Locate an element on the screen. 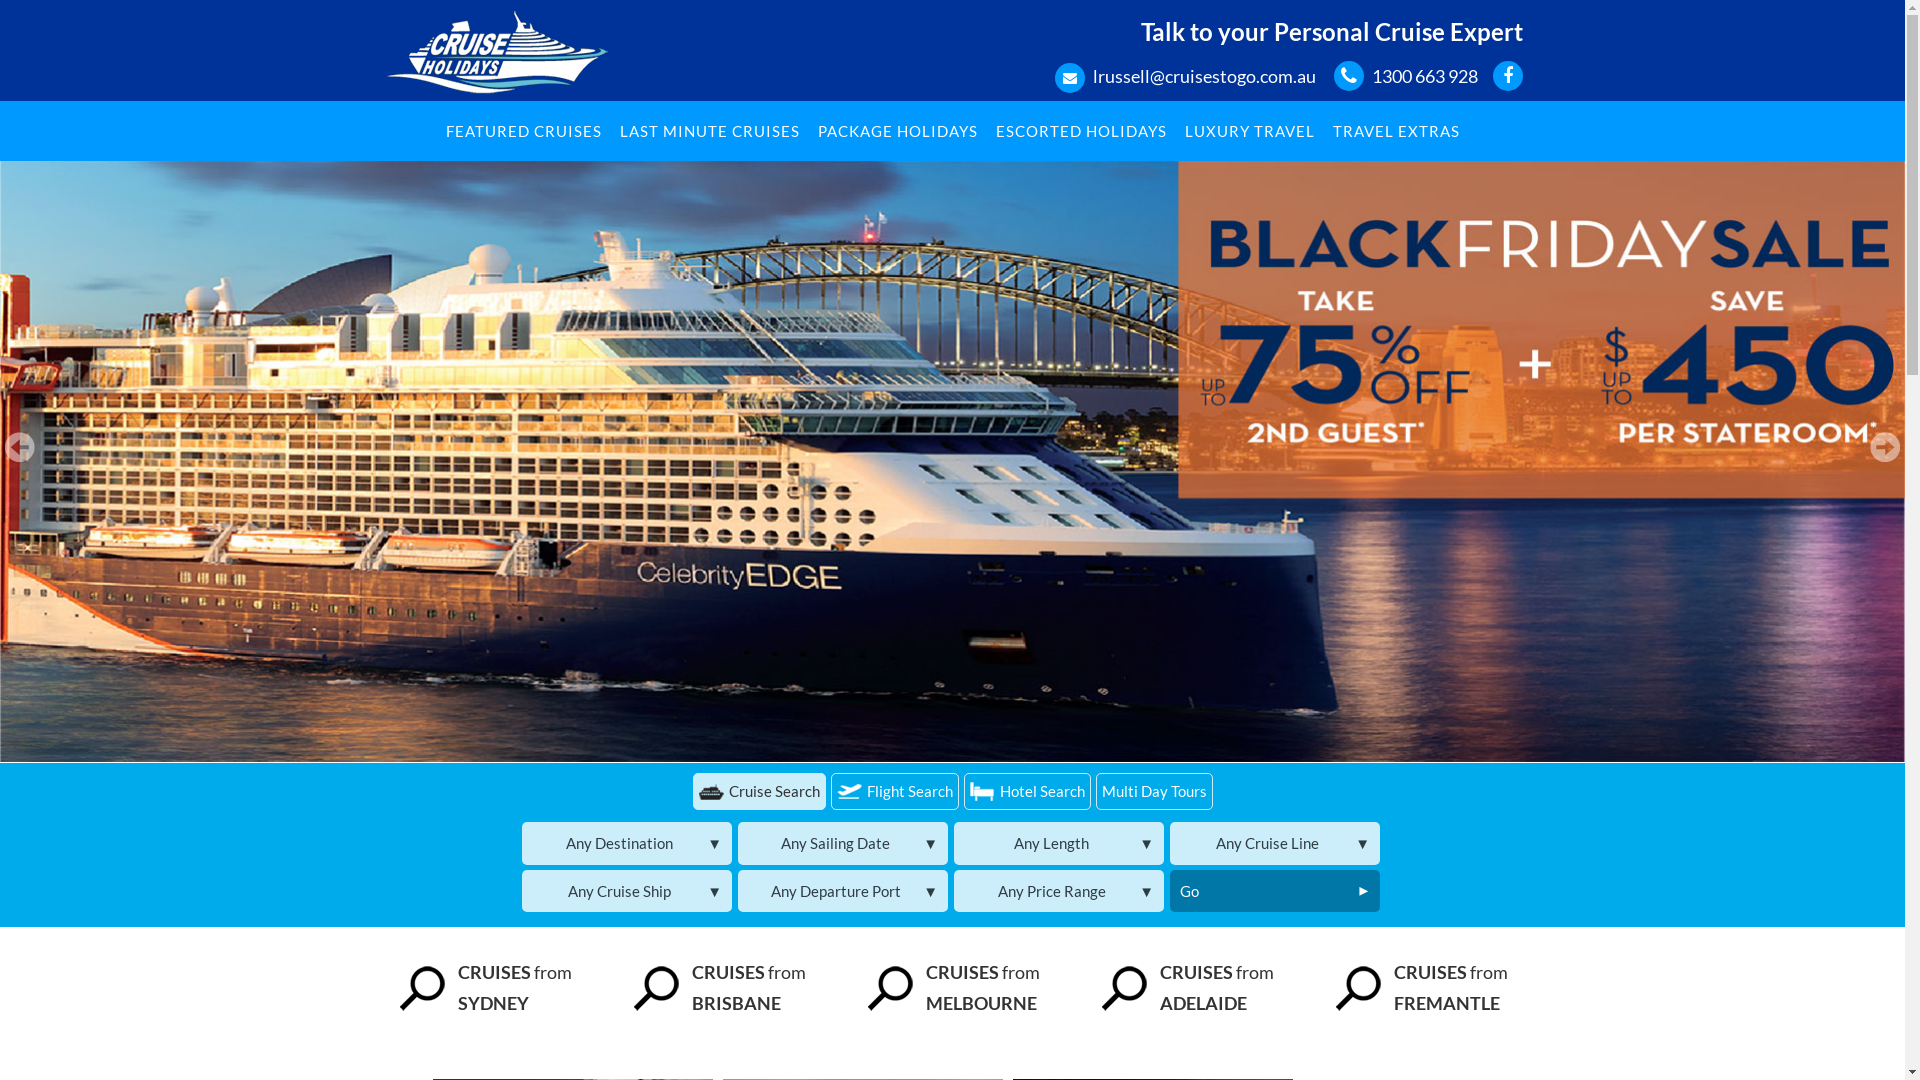  next is located at coordinates (1885, 447).